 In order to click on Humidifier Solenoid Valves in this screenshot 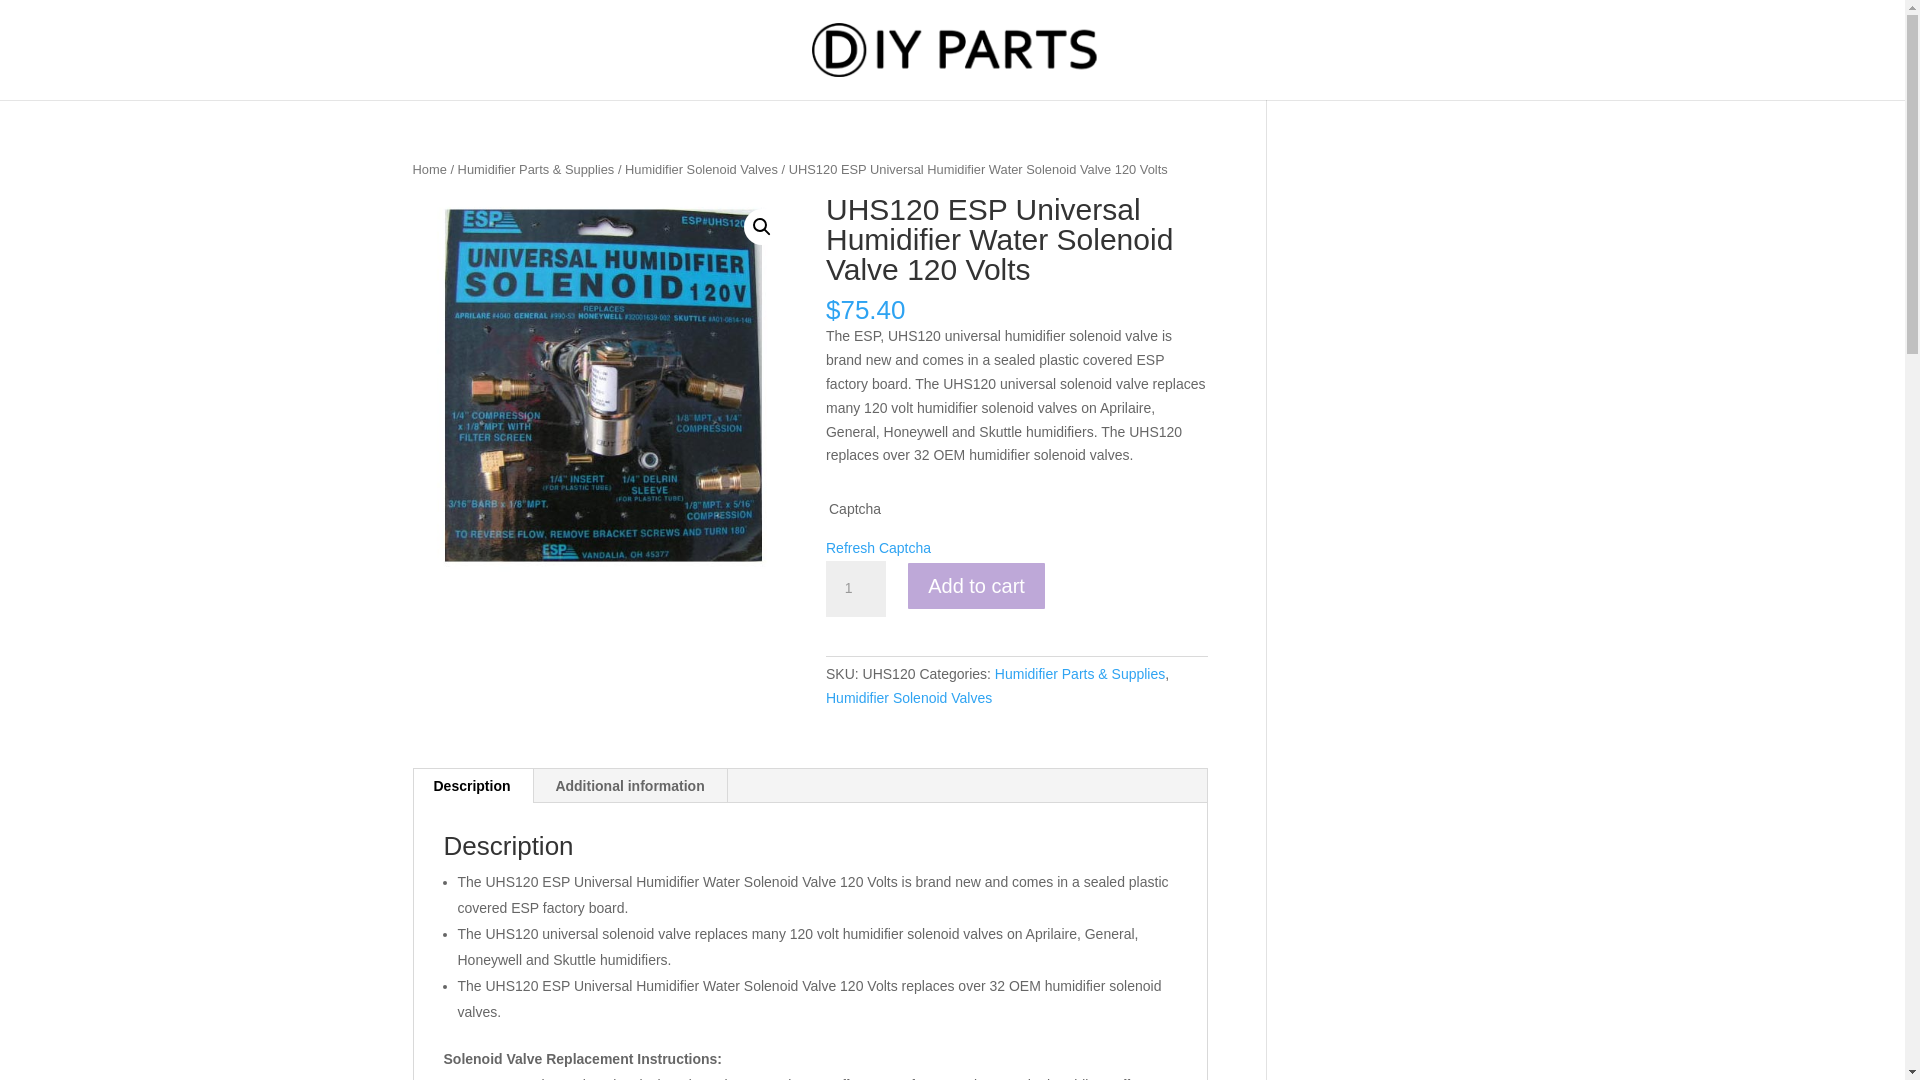, I will do `click(701, 170)`.